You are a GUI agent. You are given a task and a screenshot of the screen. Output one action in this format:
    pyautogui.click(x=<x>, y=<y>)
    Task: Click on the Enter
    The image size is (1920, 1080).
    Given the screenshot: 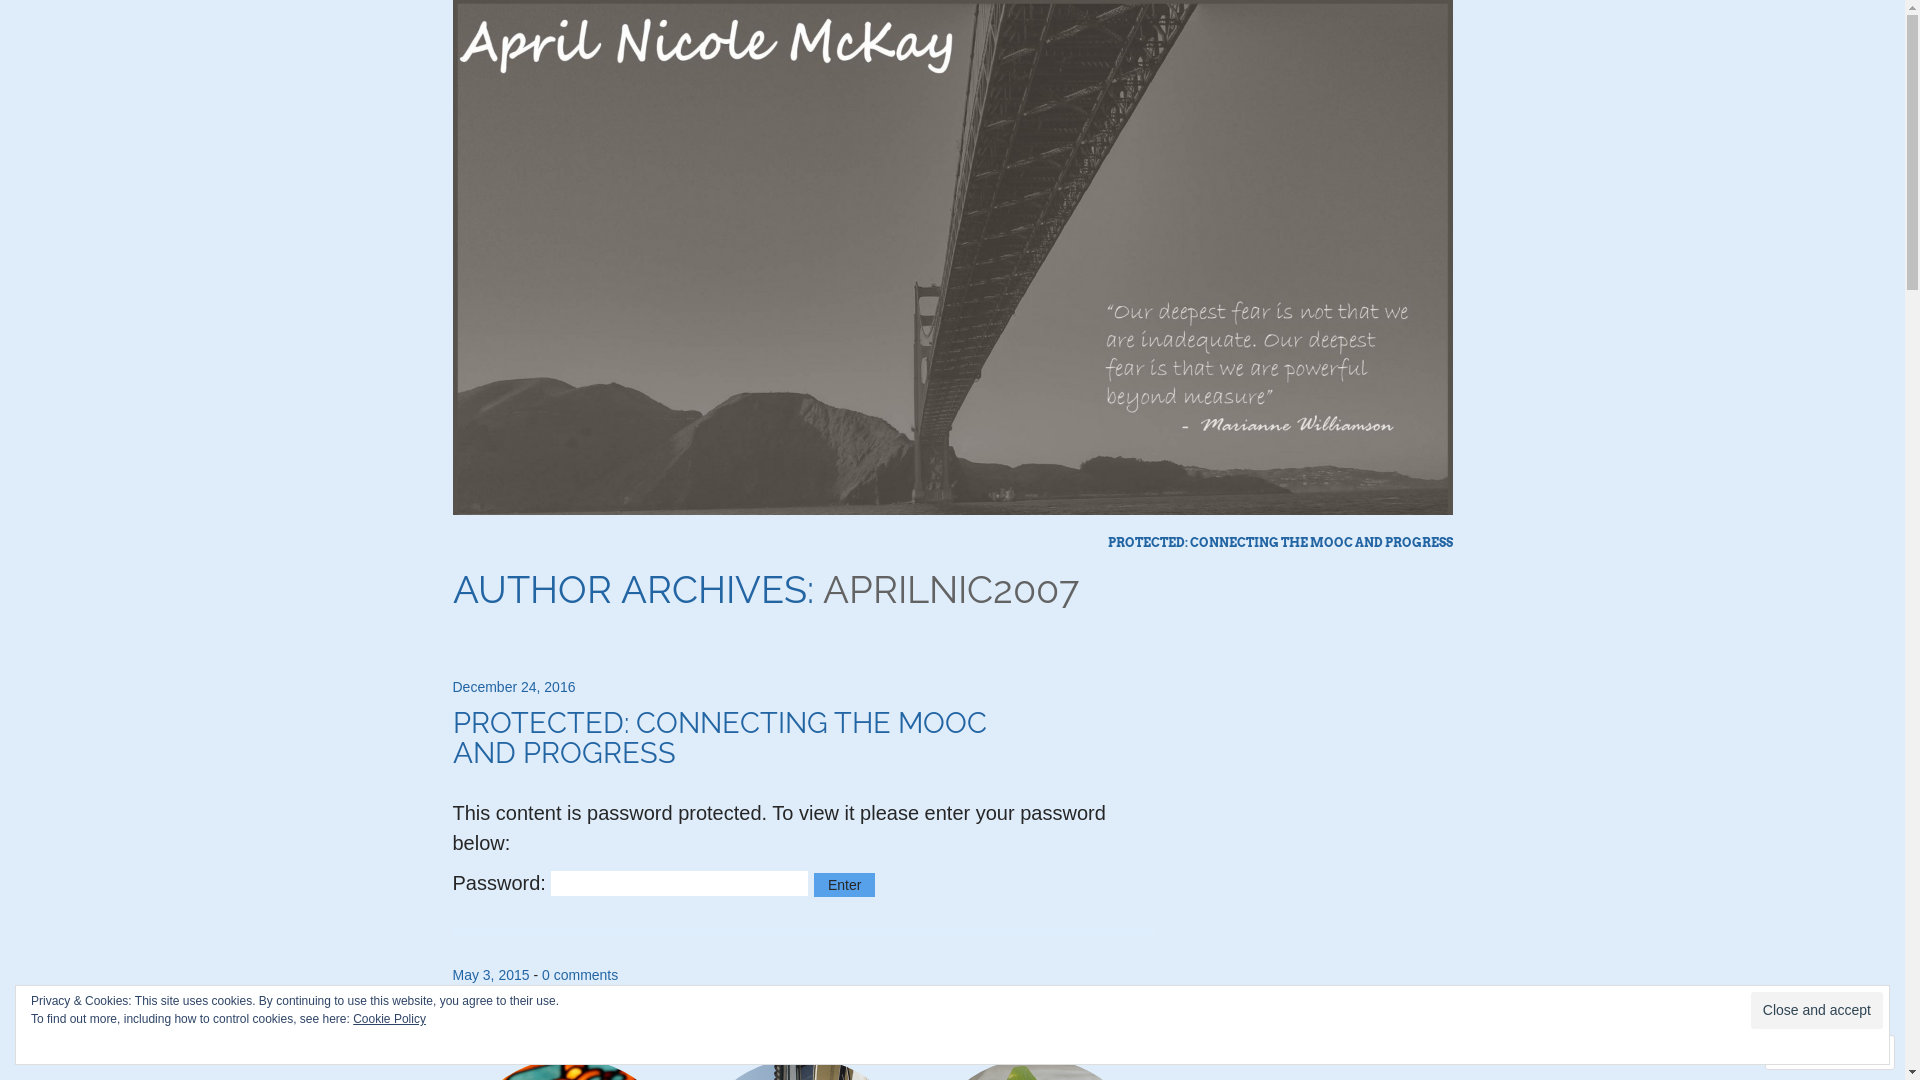 What is the action you would take?
    pyautogui.click(x=844, y=885)
    